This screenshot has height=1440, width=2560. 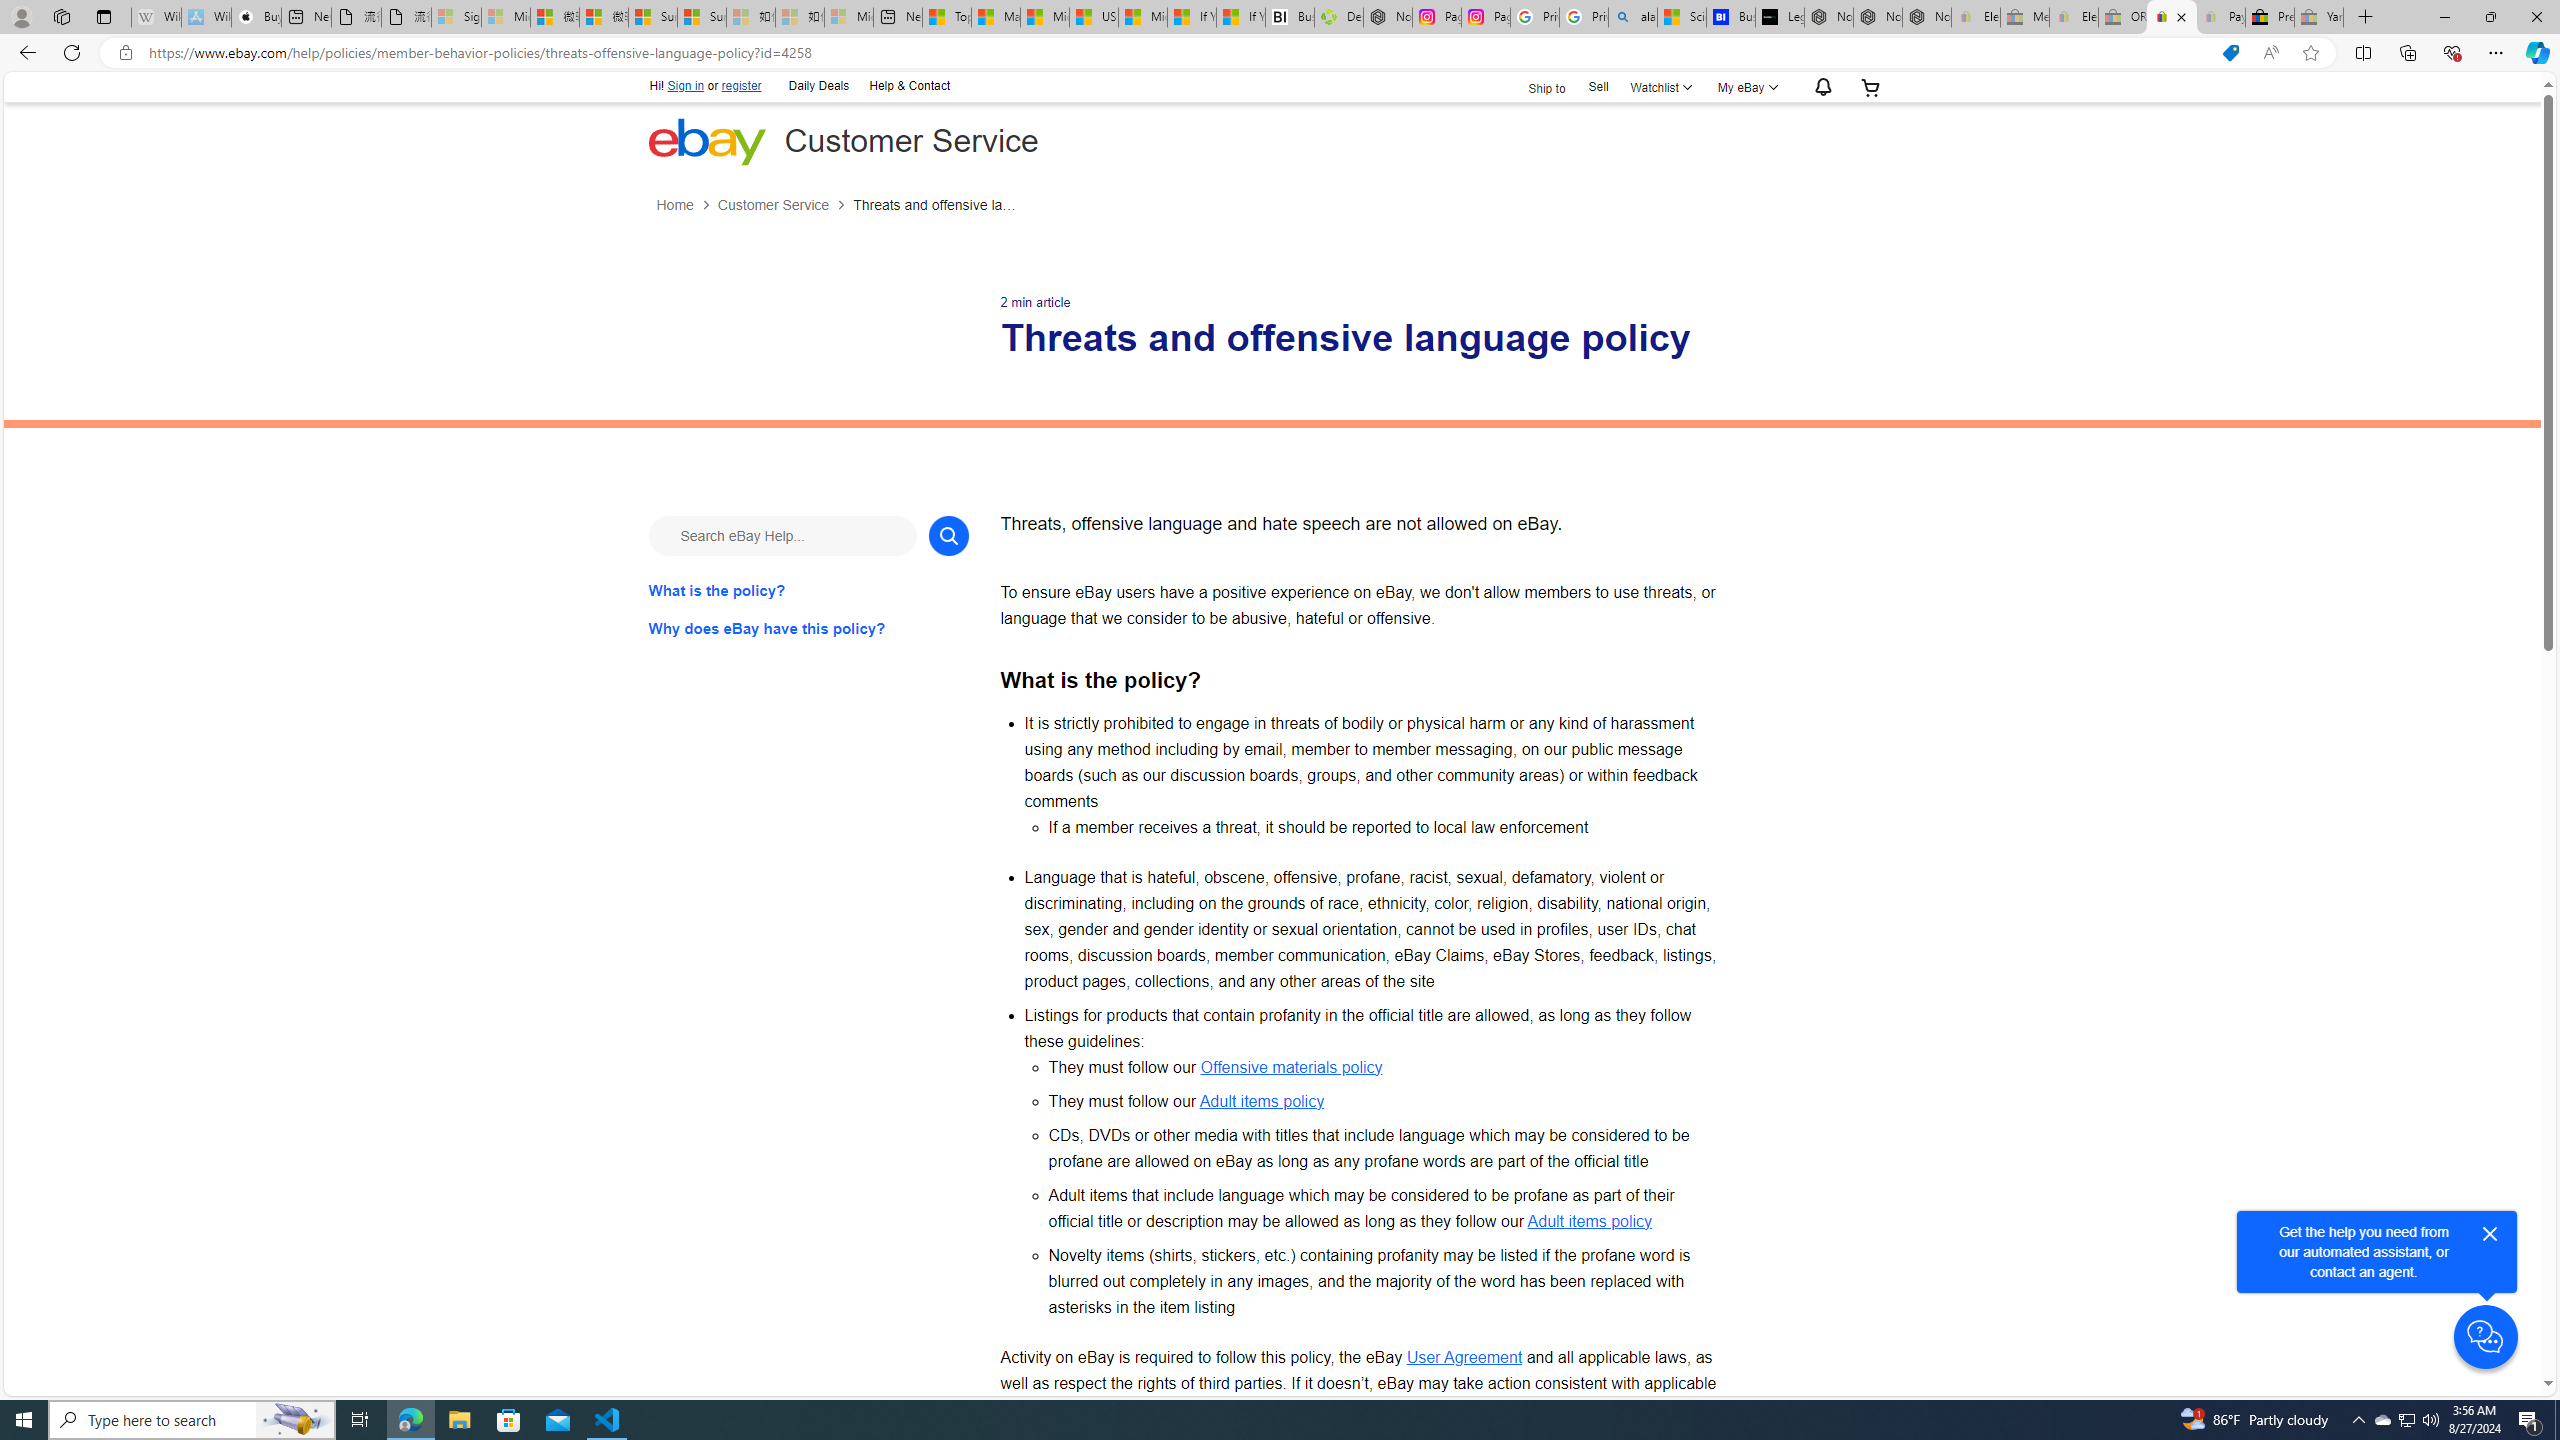 I want to click on Personal Profile, so click(x=21, y=16).